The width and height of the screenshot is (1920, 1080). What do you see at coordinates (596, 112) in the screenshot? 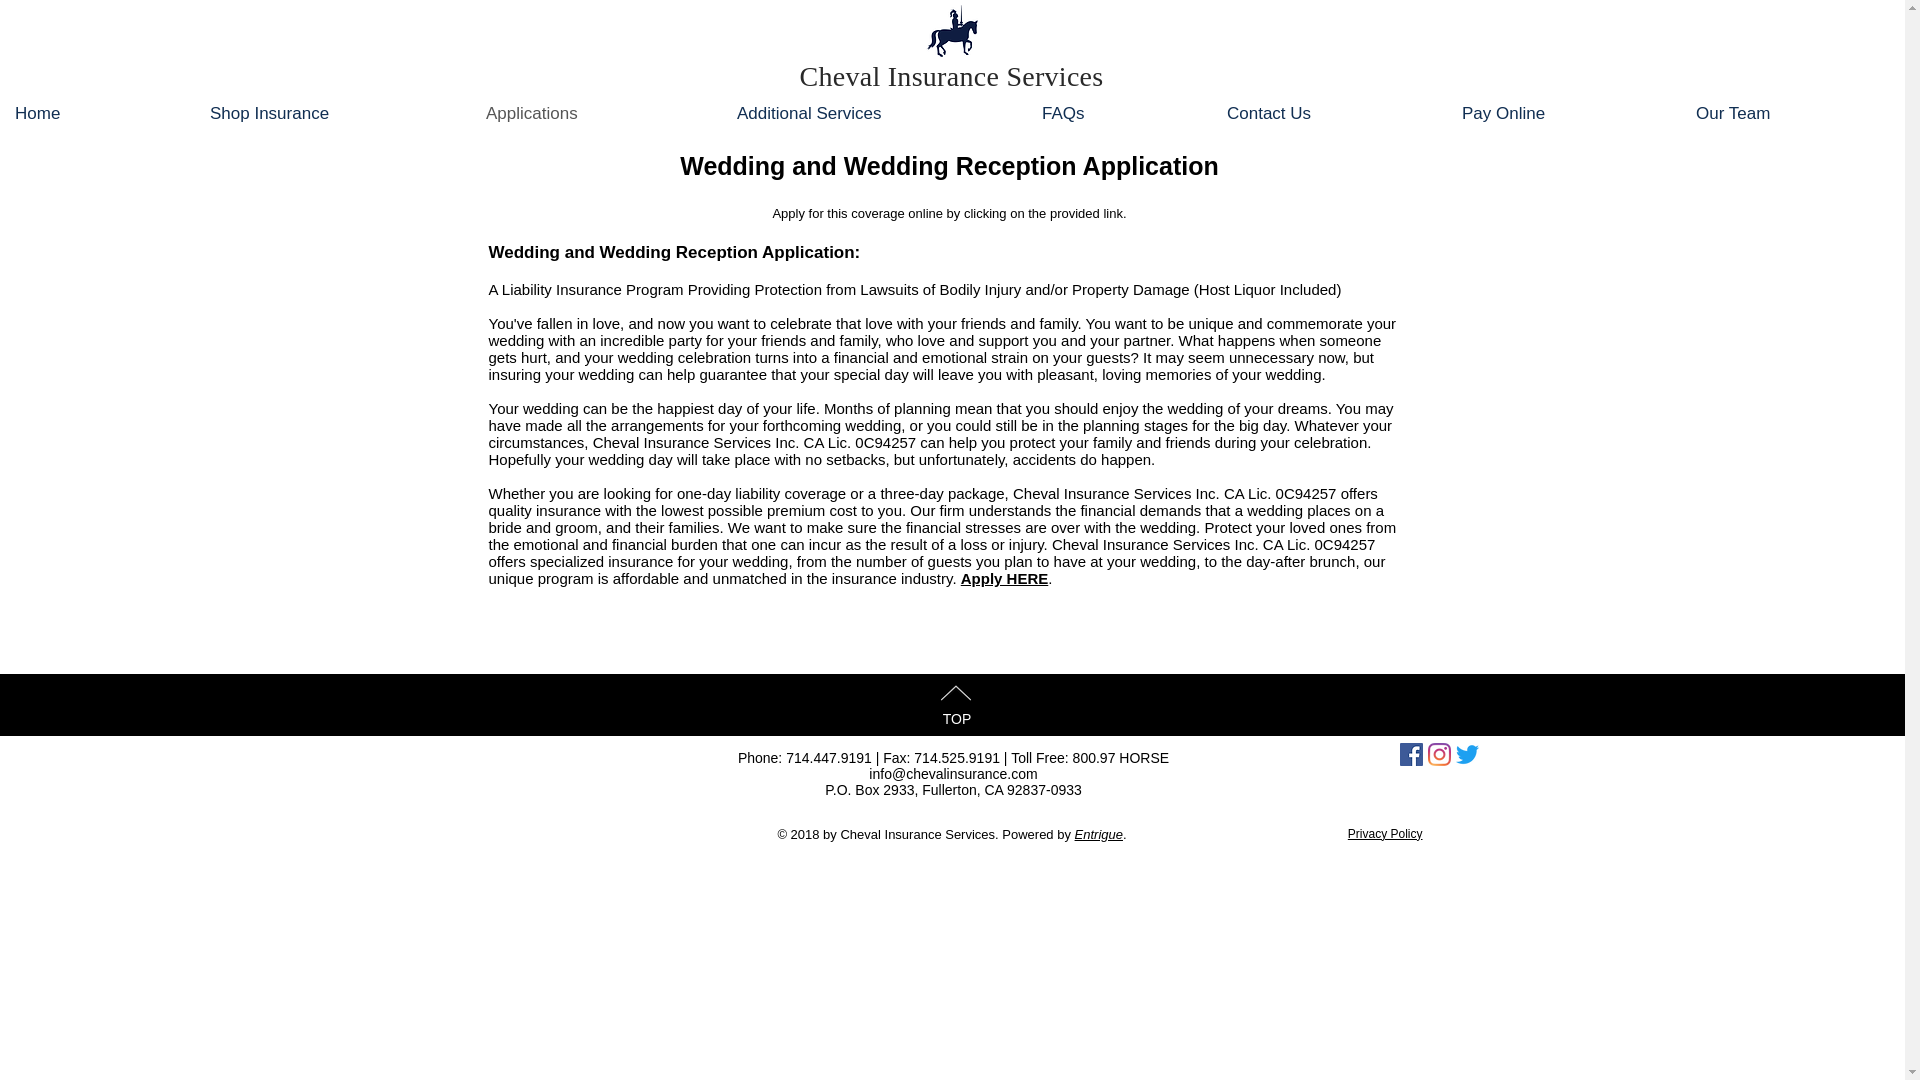
I see `Applications` at bounding box center [596, 112].